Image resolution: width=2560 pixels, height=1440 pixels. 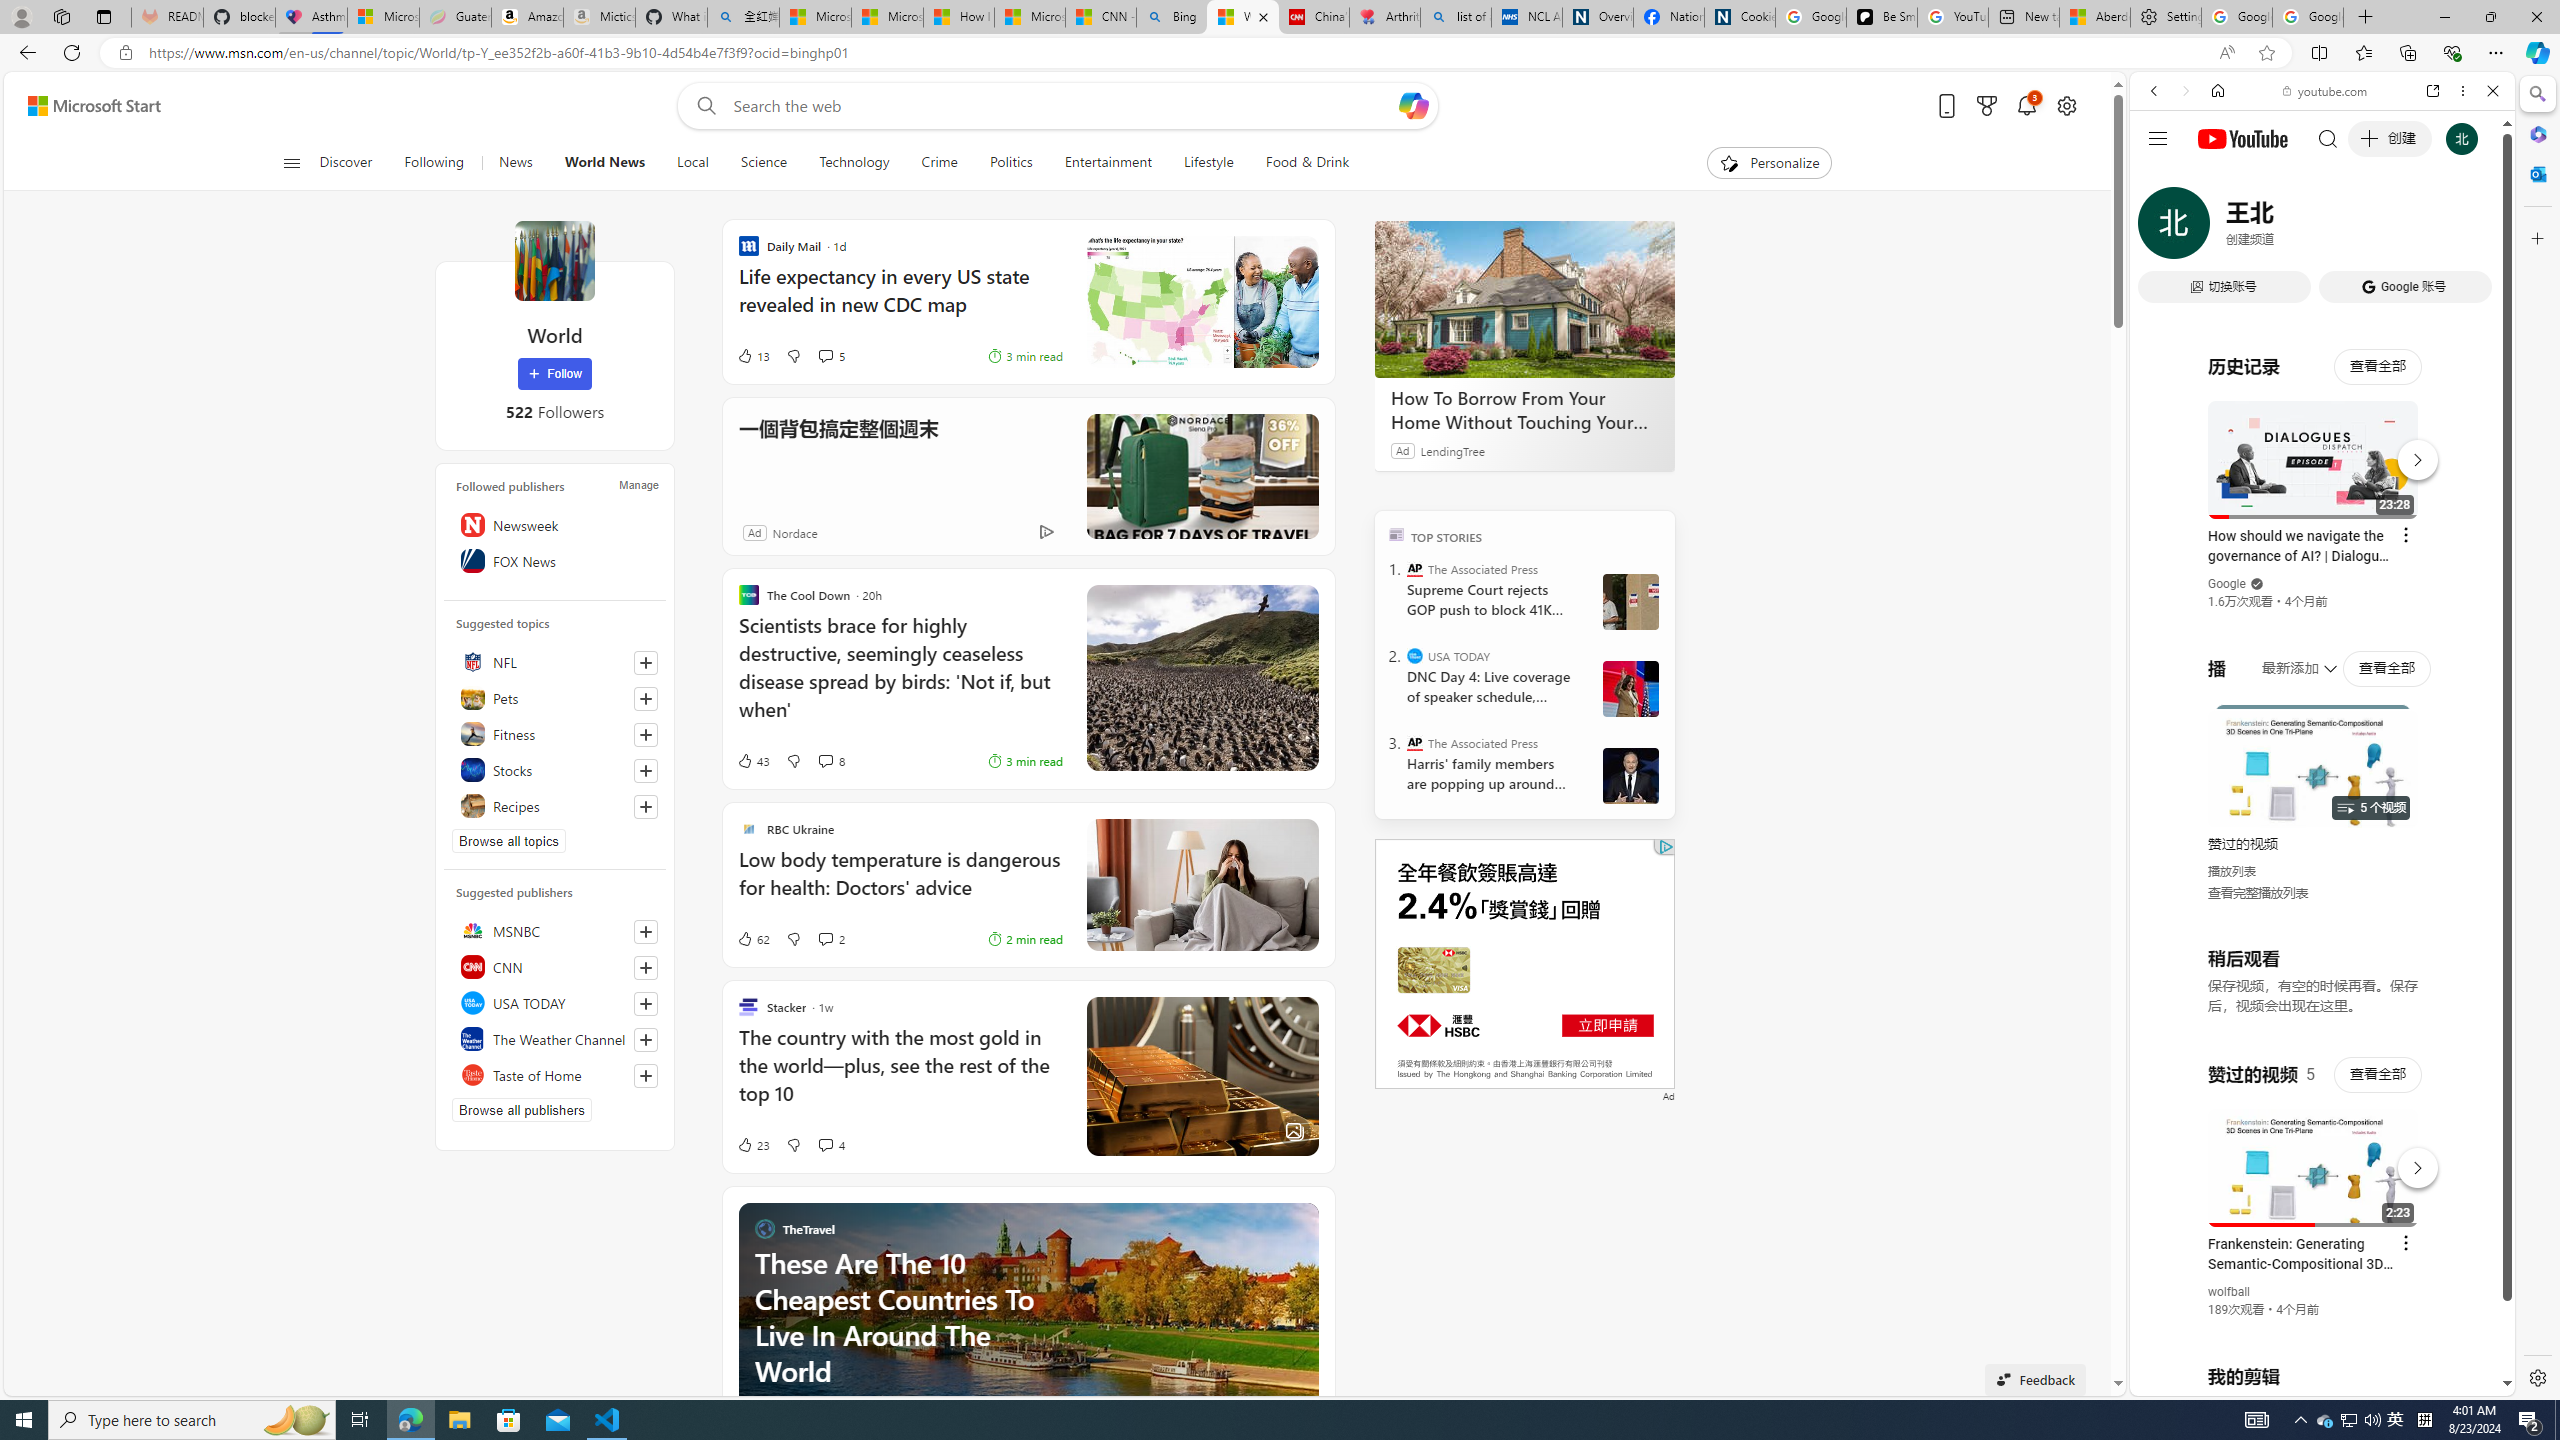 What do you see at coordinates (2196, 1380) in the screenshot?
I see `US[ju]` at bounding box center [2196, 1380].